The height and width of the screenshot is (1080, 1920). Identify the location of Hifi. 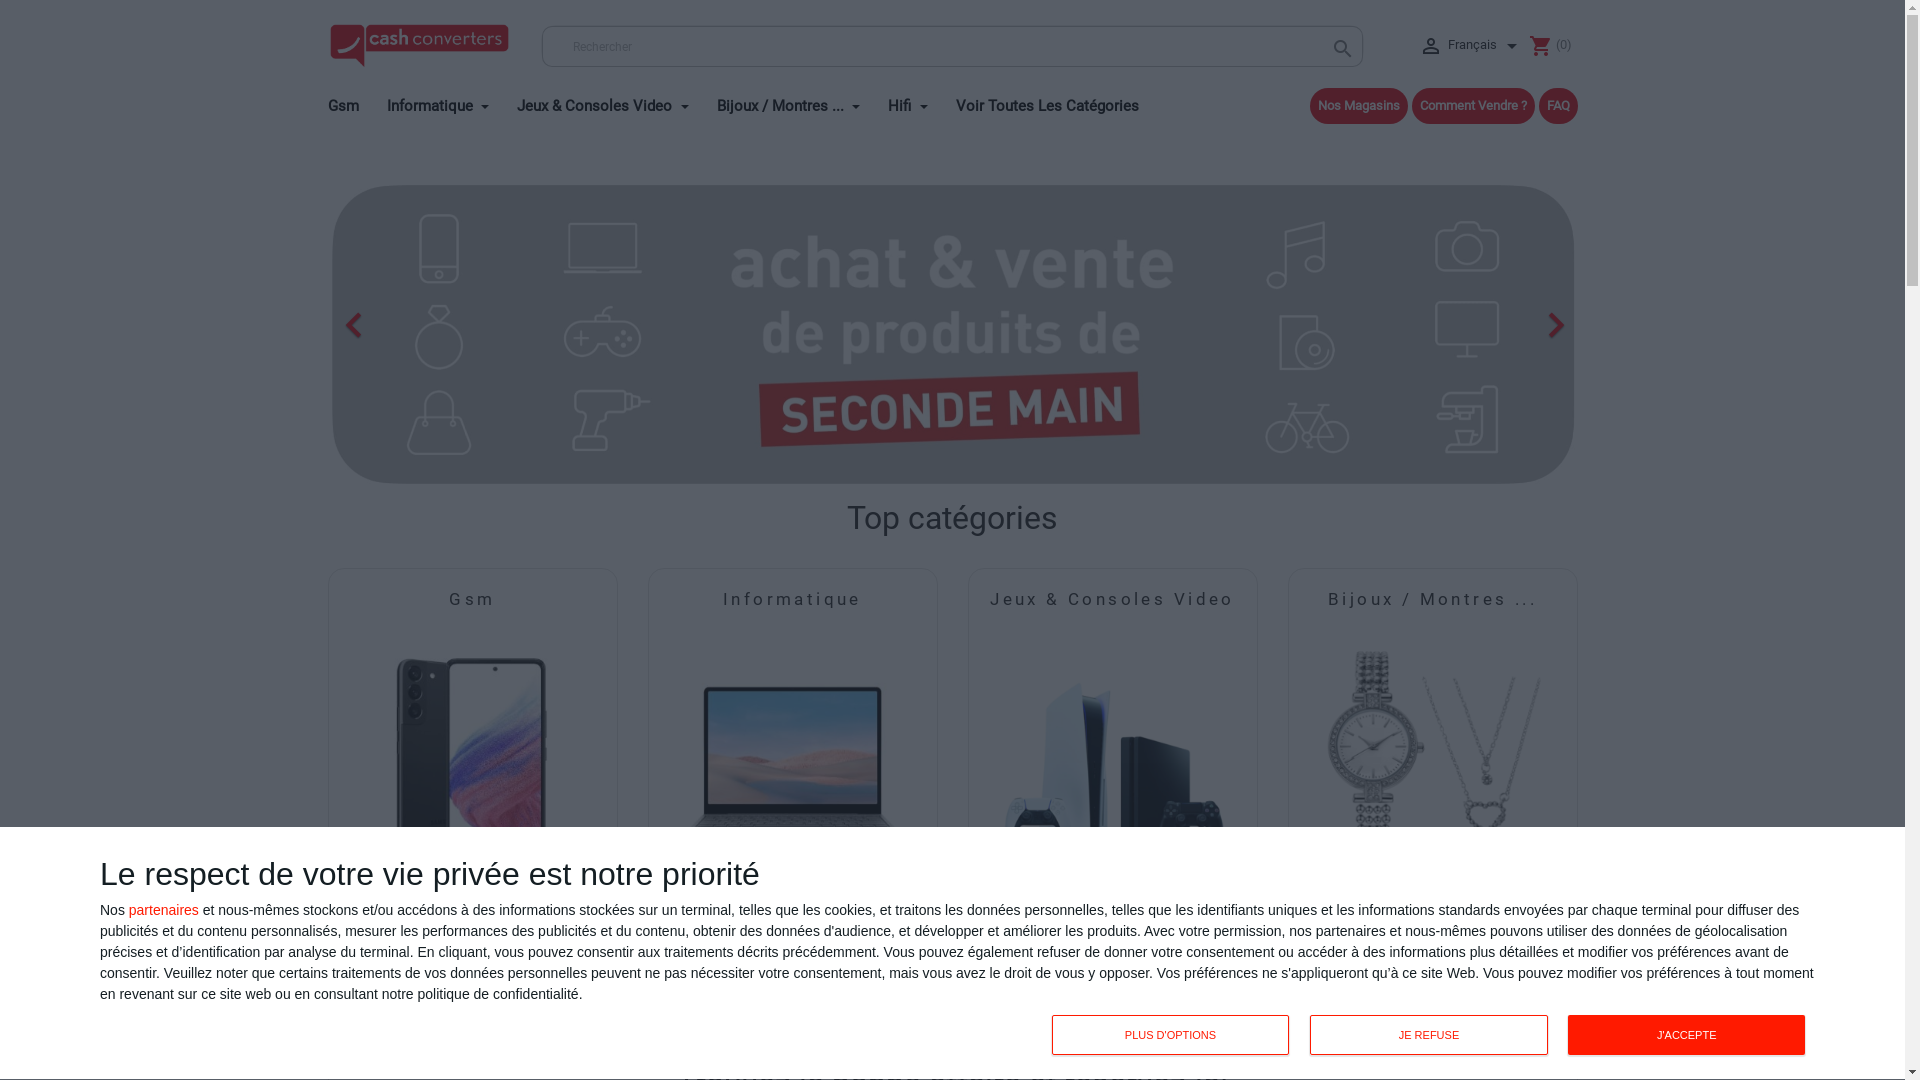
(920, 102).